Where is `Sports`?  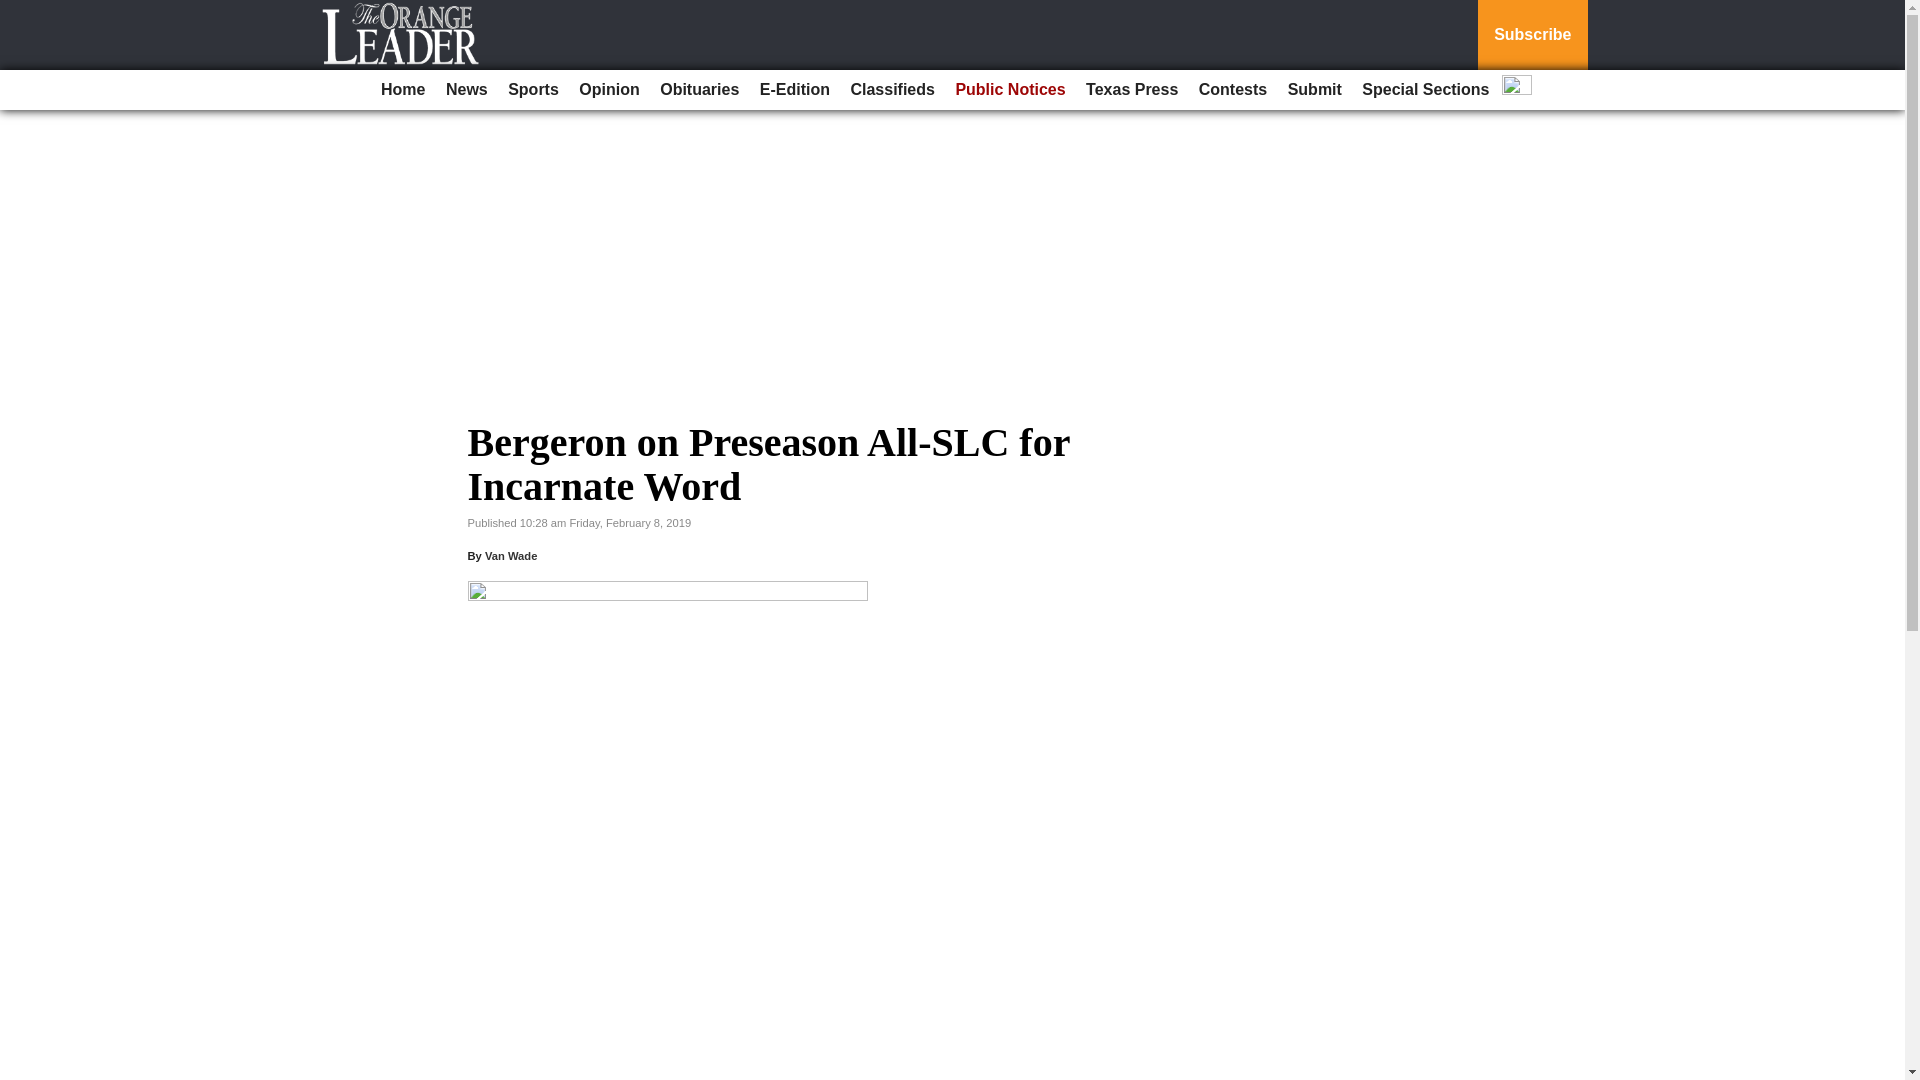
Sports is located at coordinates (532, 90).